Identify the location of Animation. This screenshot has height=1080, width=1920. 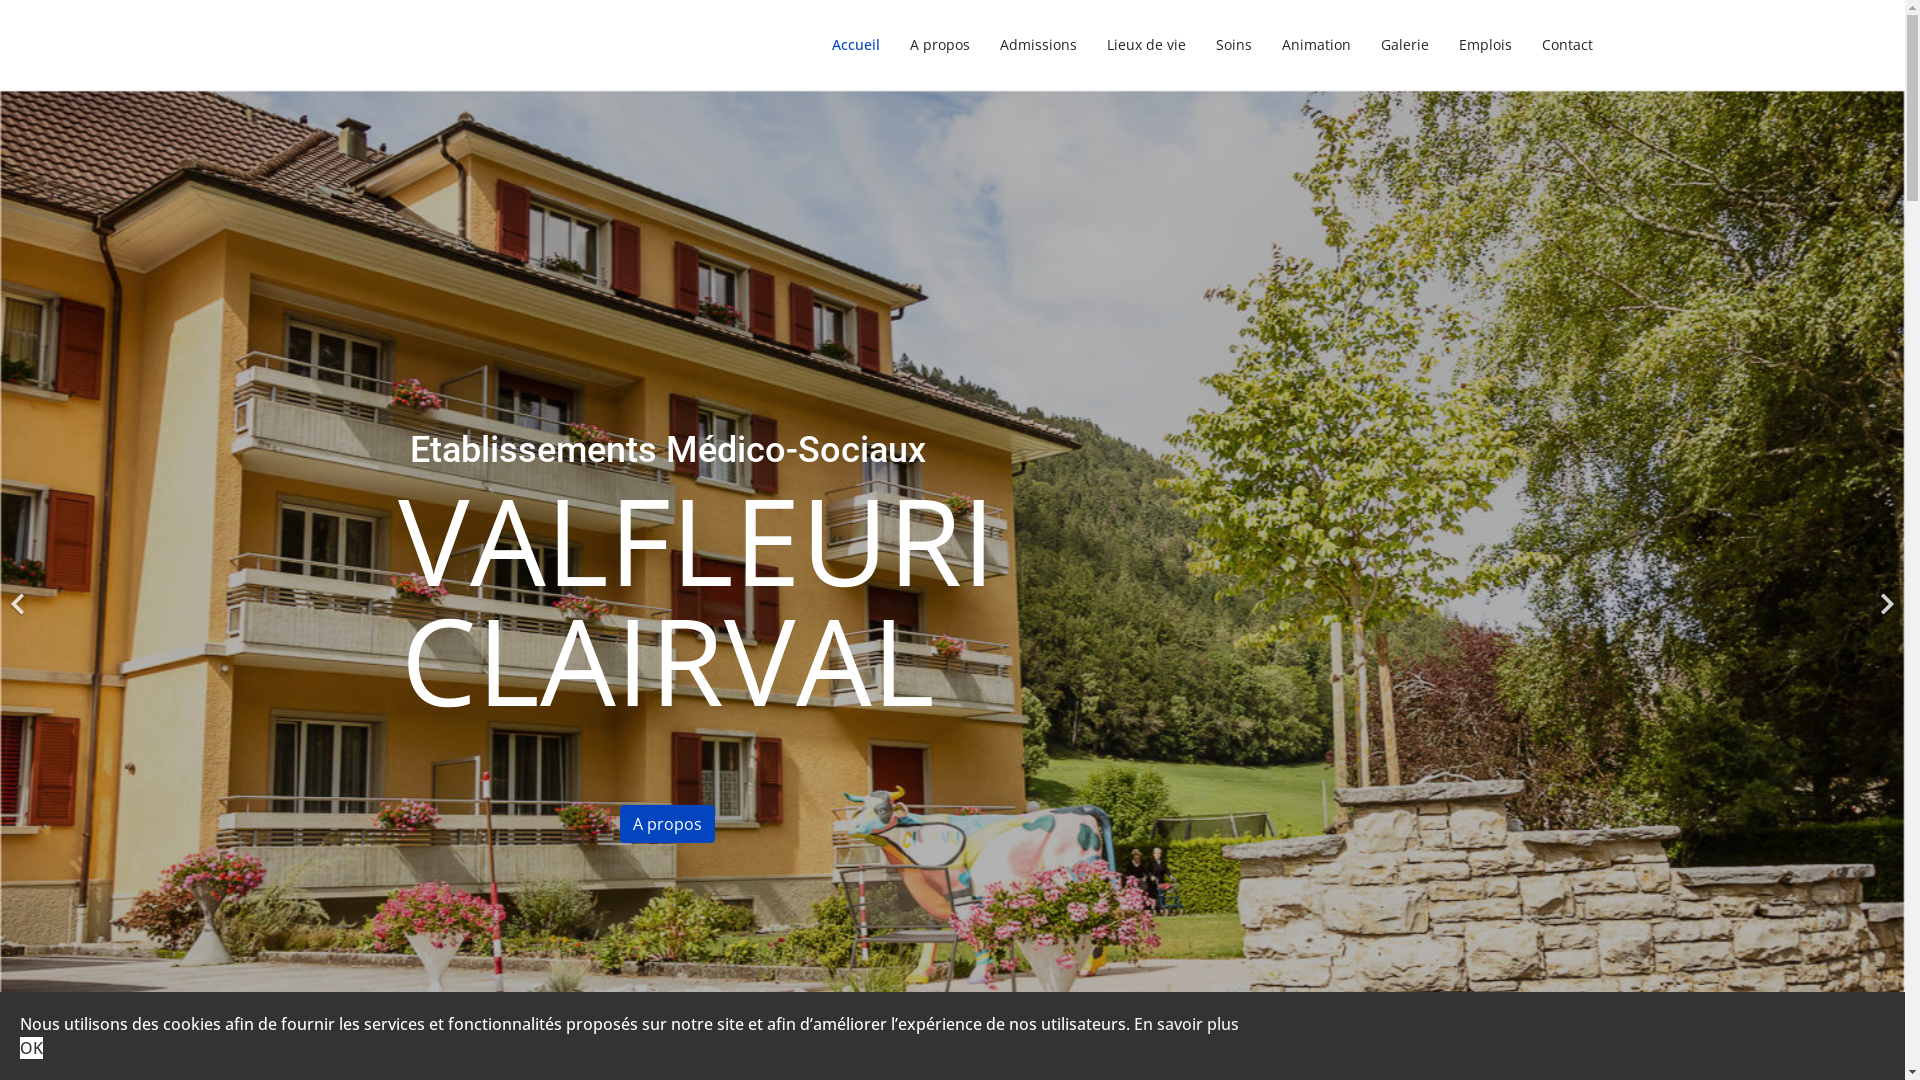
(1316, 45).